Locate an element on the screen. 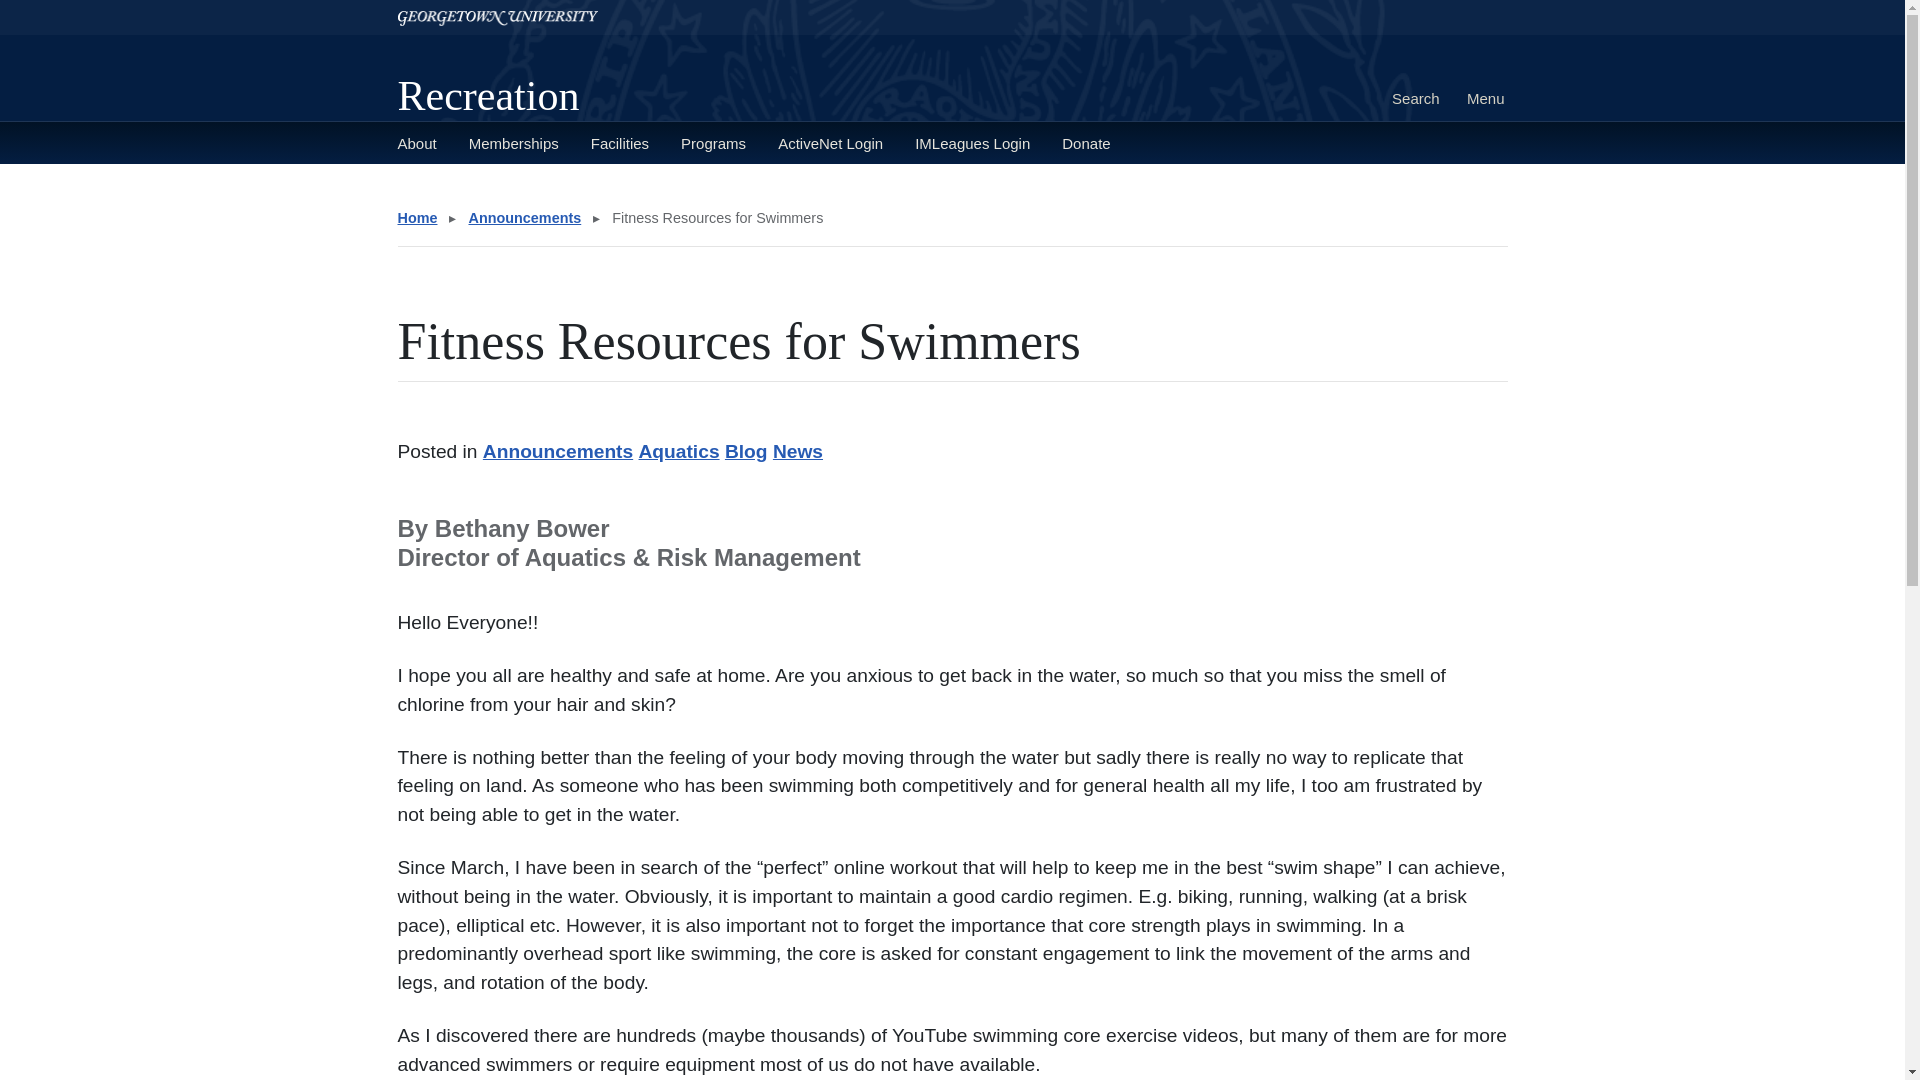 This screenshot has height=1080, width=1920. Menu is located at coordinates (1485, 99).